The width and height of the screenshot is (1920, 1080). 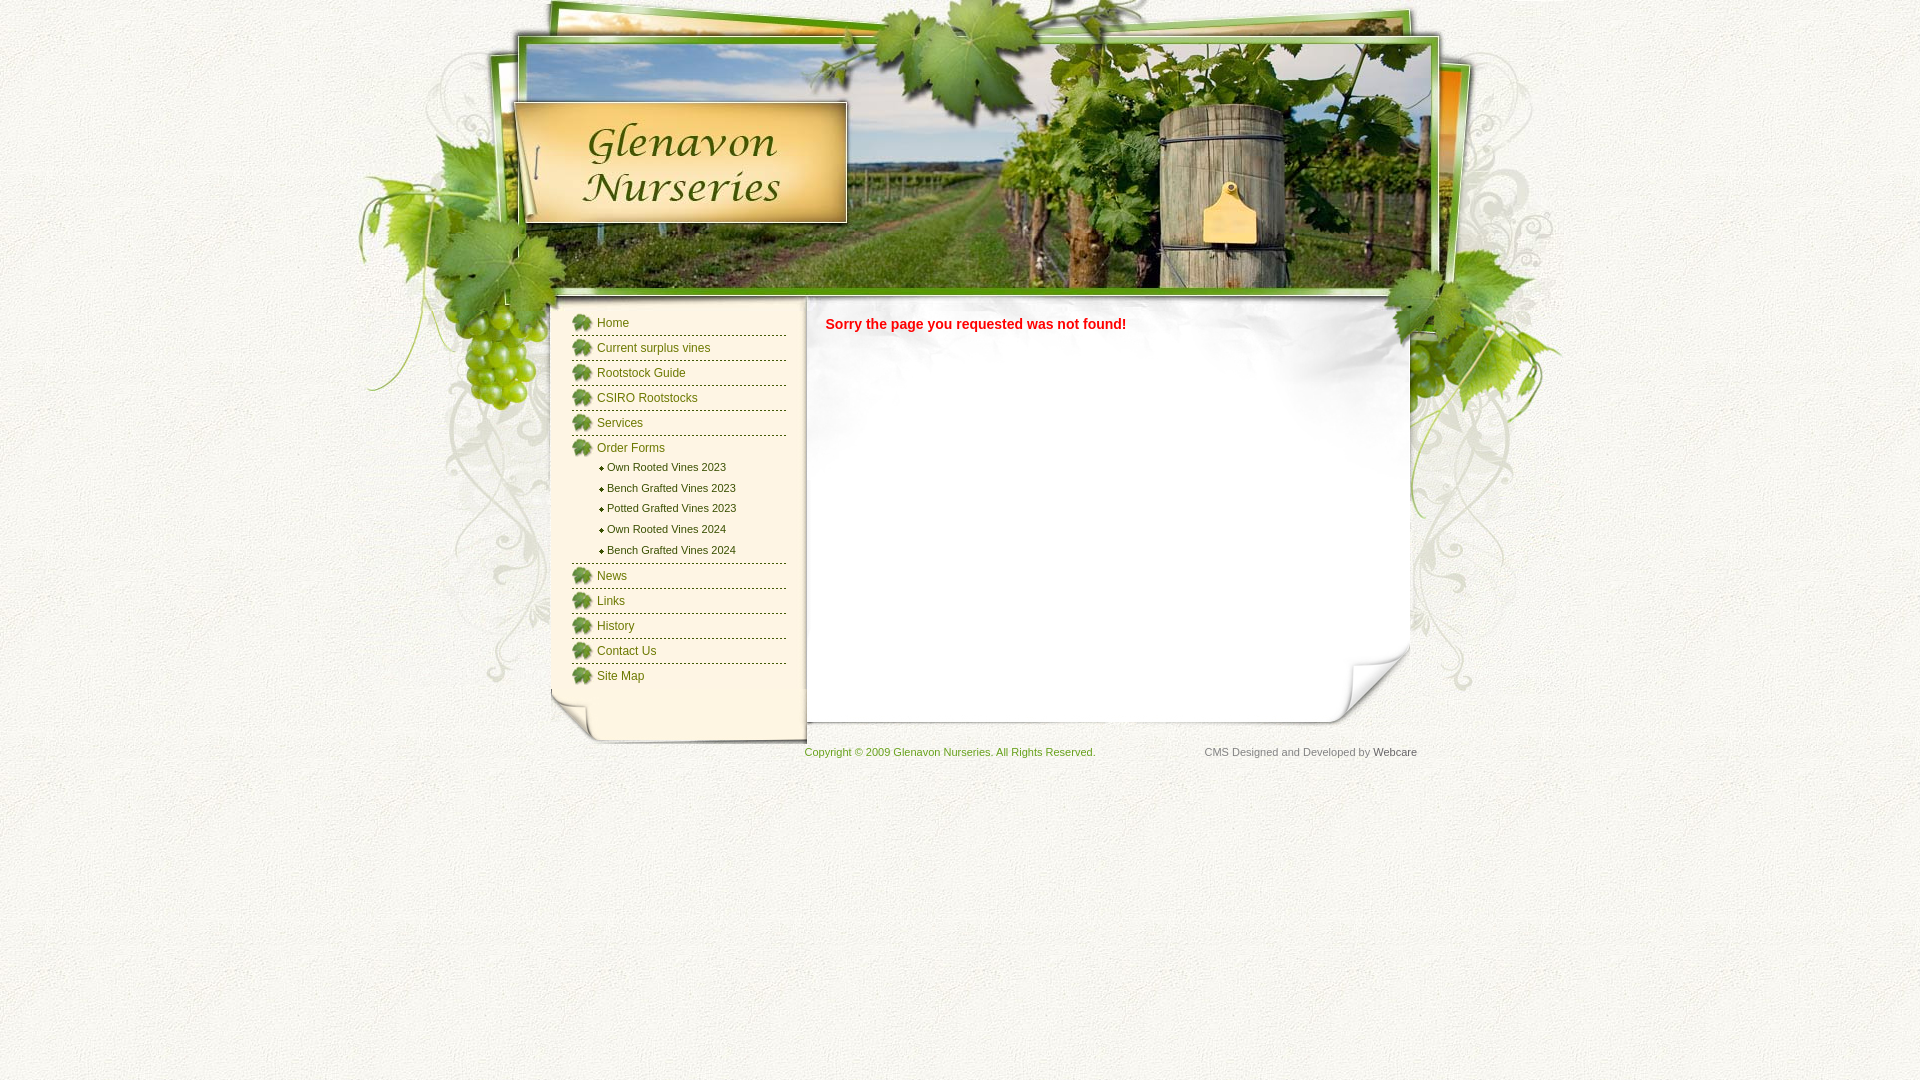 What do you see at coordinates (672, 510) in the screenshot?
I see `Potted Grafted Vines 2023` at bounding box center [672, 510].